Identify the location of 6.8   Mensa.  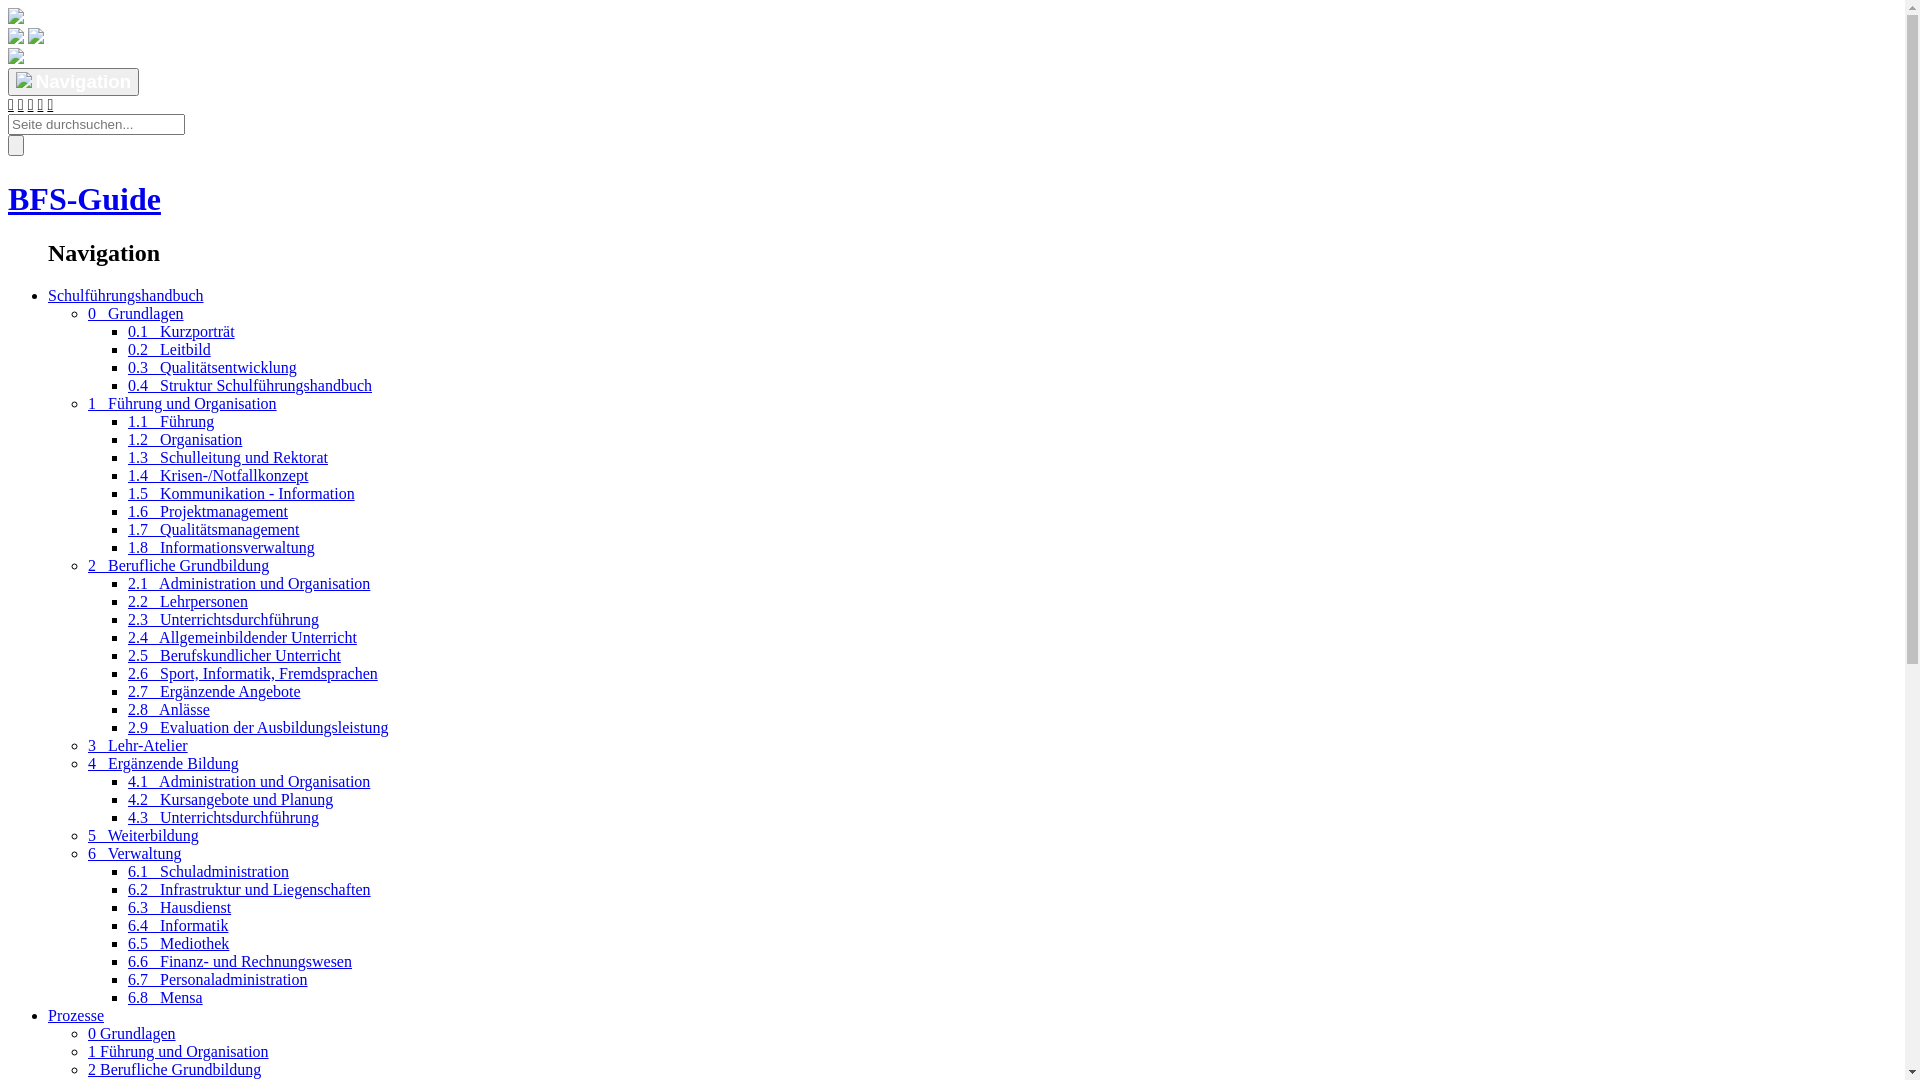
(166, 998).